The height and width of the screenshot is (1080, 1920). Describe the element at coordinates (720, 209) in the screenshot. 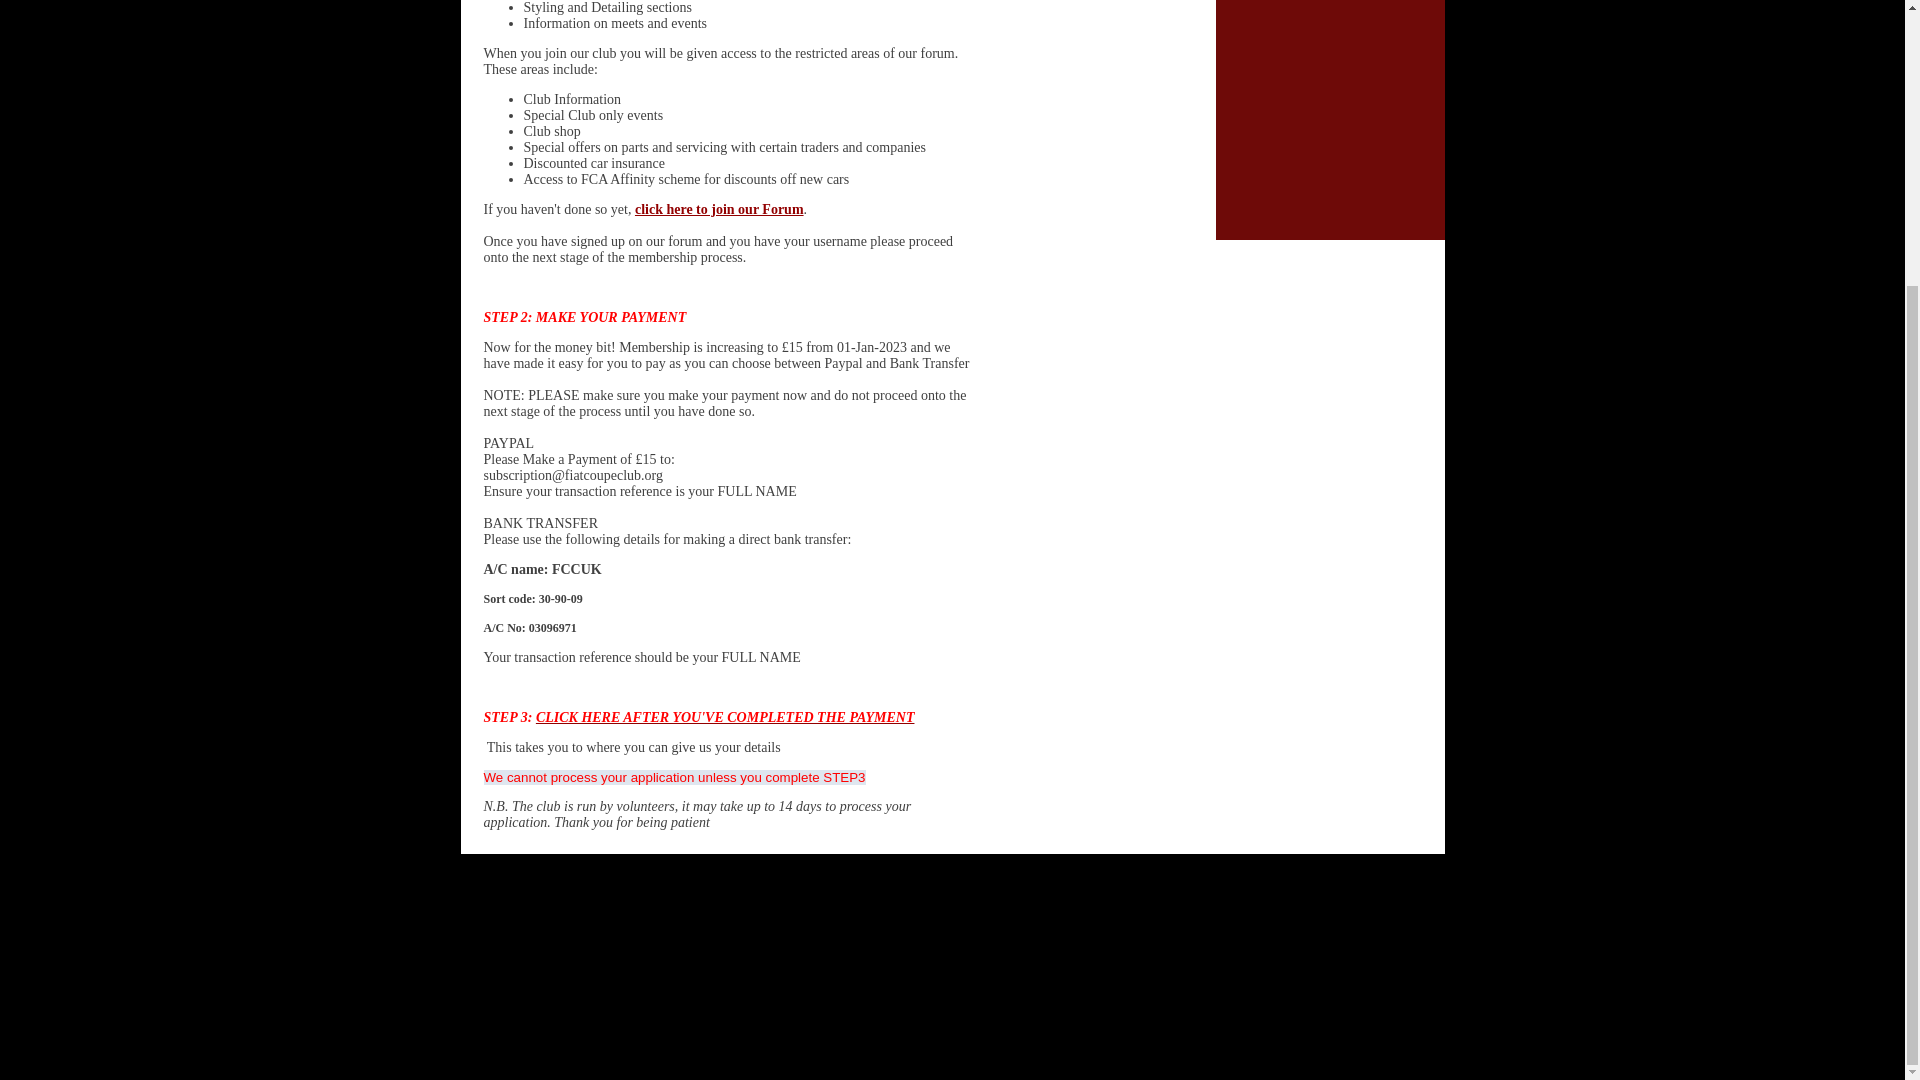

I see `click here to join our Forum` at that location.